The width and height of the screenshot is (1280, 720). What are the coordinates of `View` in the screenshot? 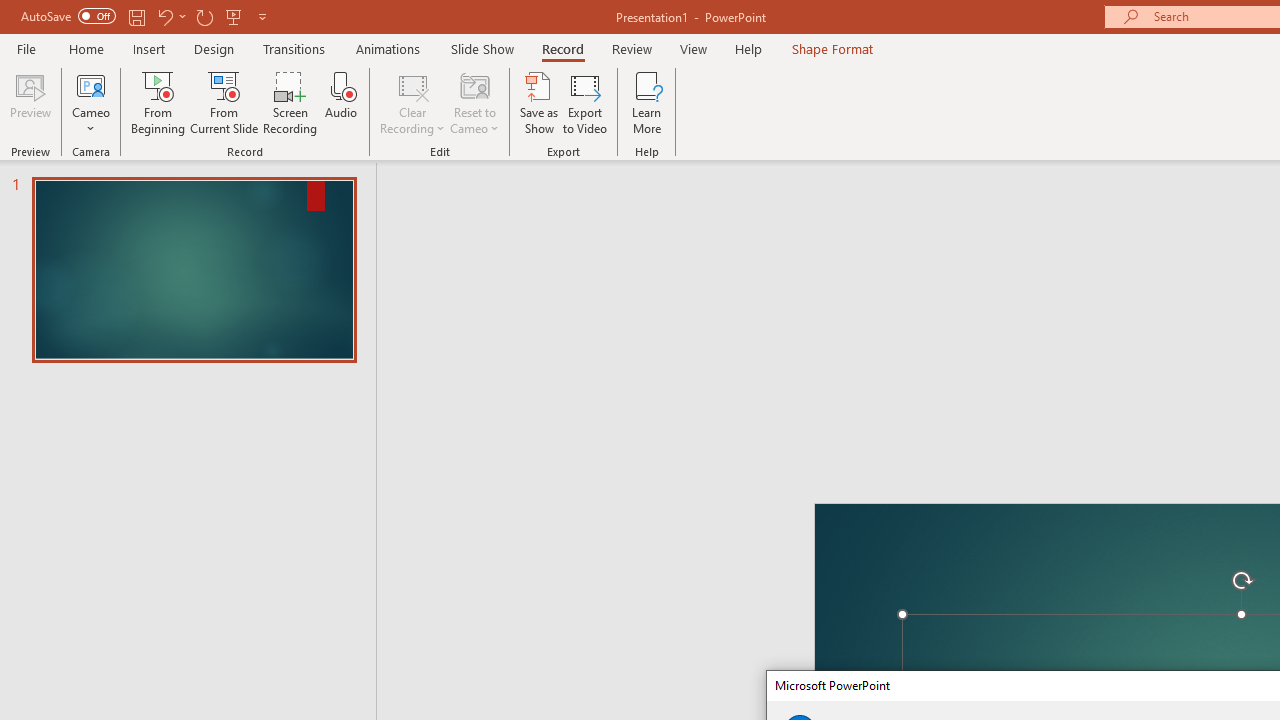 It's located at (693, 48).